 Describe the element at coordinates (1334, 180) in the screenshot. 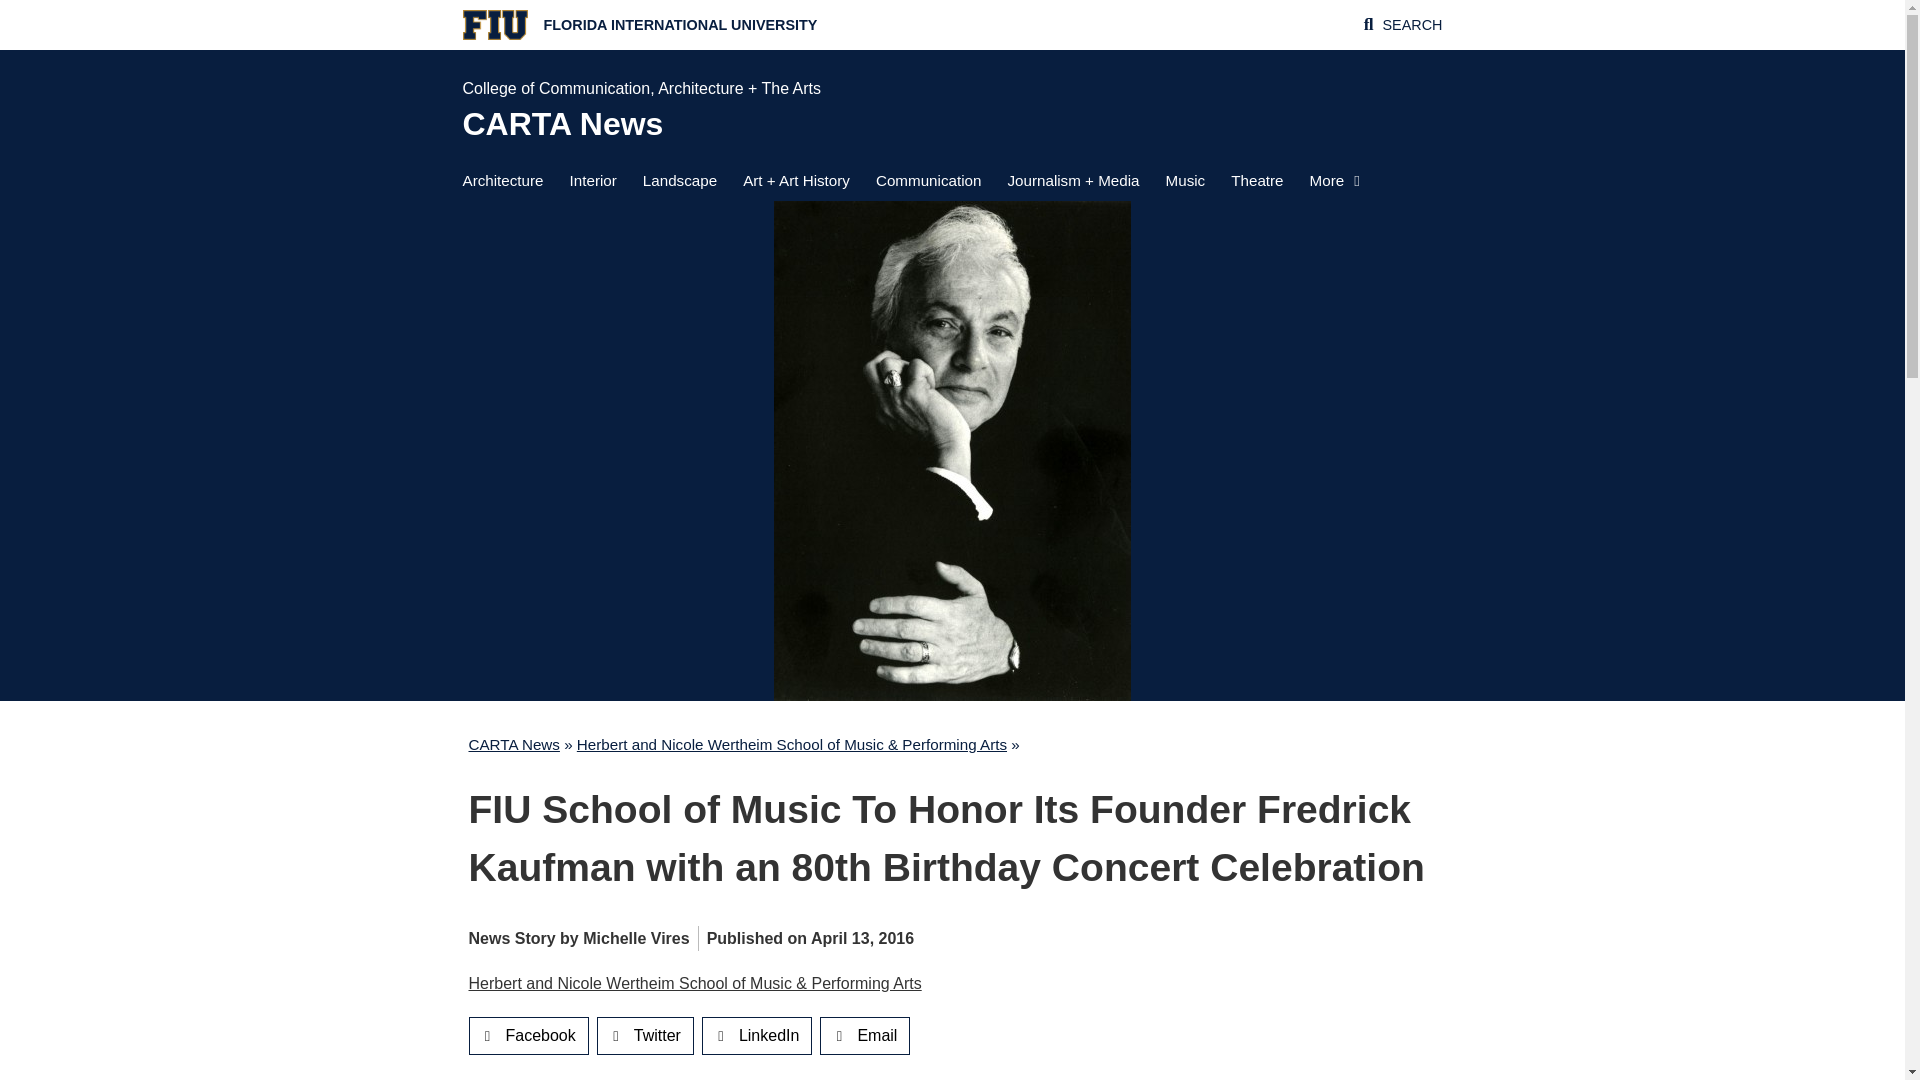

I see `More` at that location.